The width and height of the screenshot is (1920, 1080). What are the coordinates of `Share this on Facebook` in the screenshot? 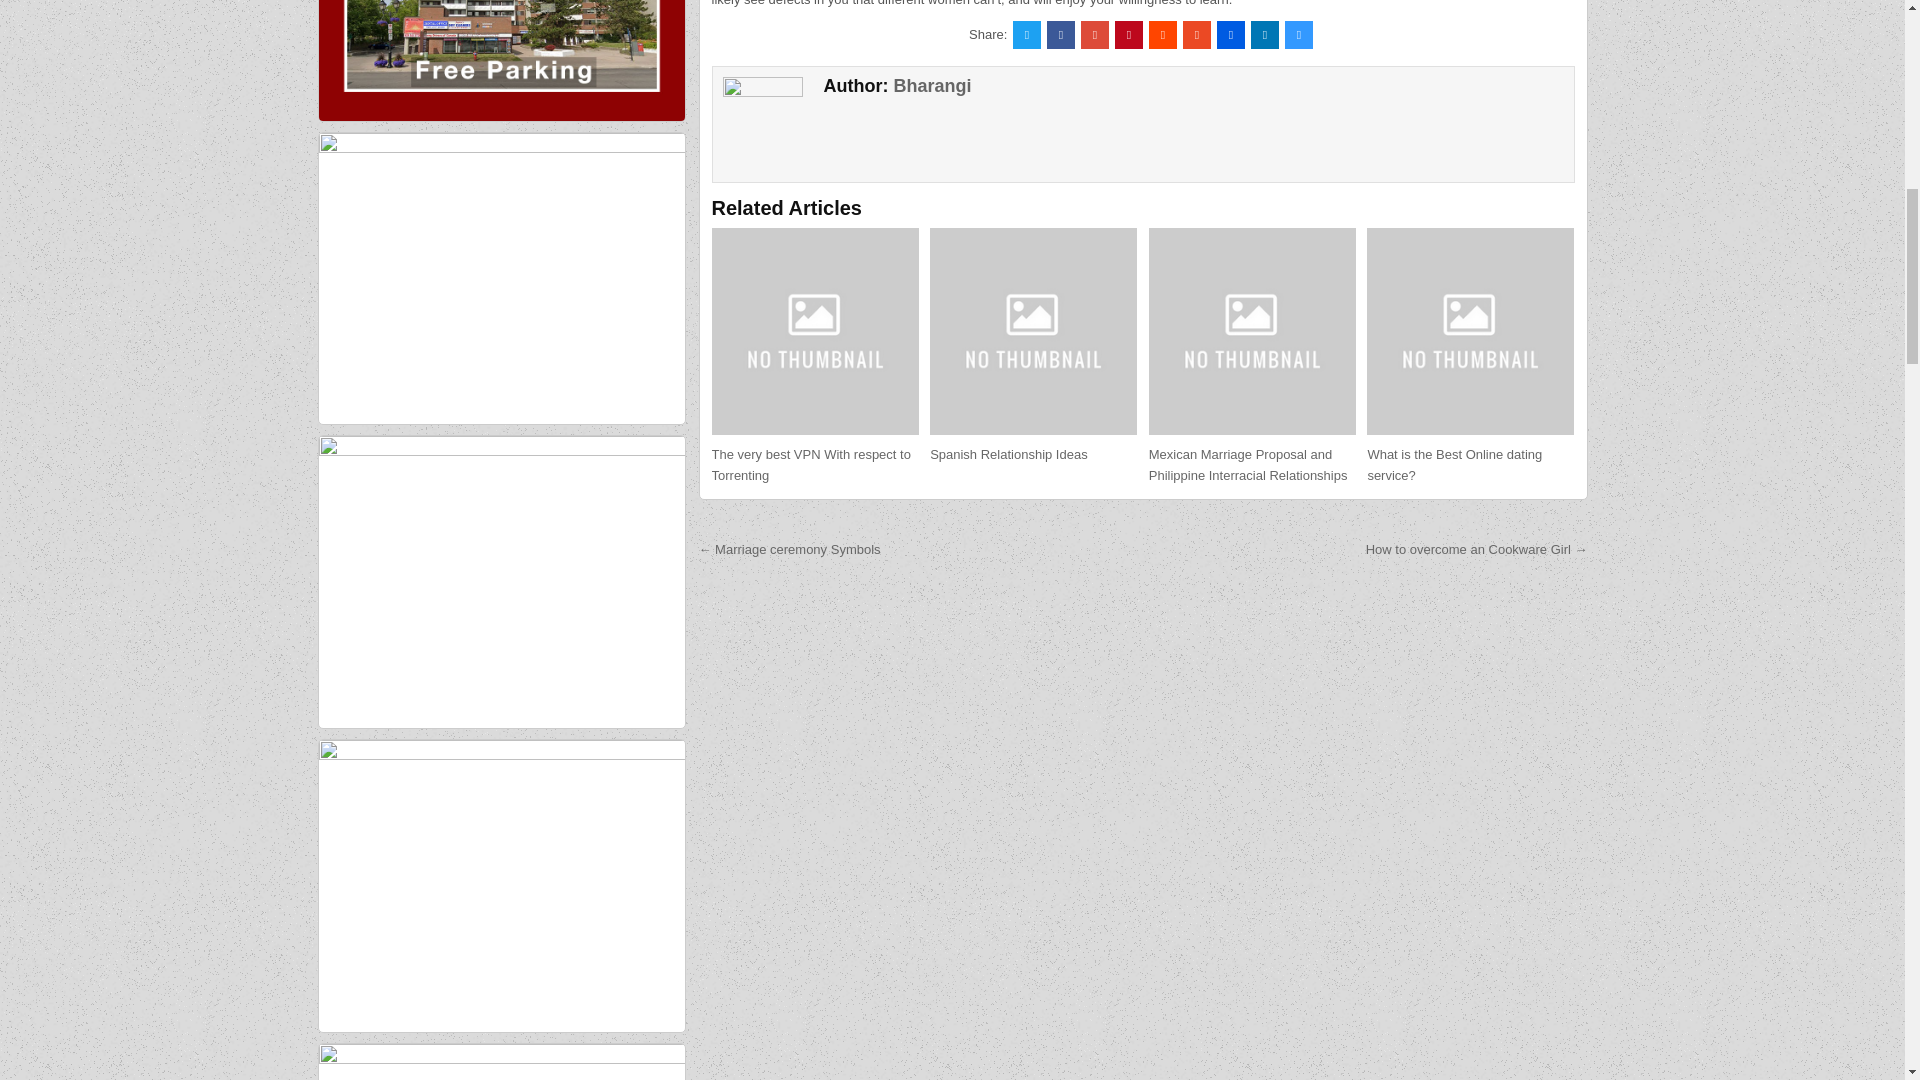 It's located at (1060, 34).